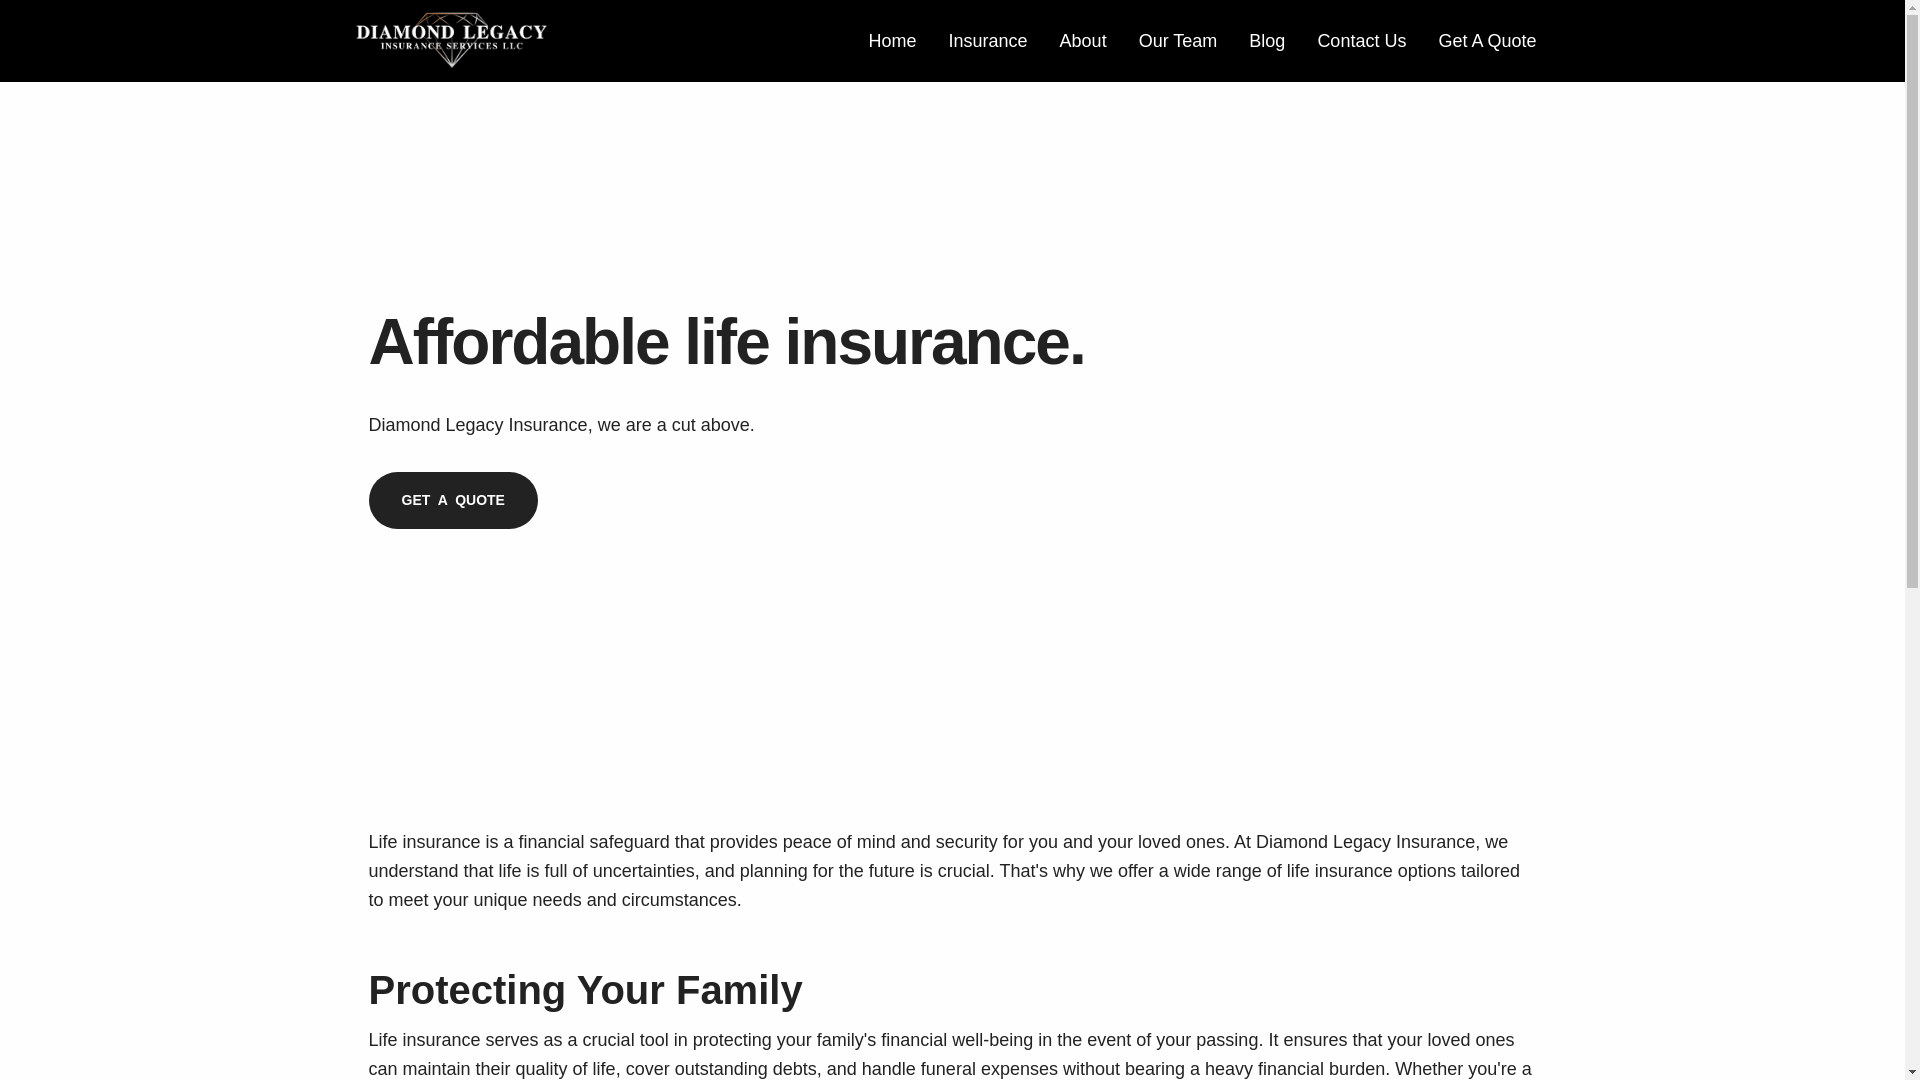 The width and height of the screenshot is (1920, 1080). What do you see at coordinates (452, 500) in the screenshot?
I see `GET A QUOTE` at bounding box center [452, 500].